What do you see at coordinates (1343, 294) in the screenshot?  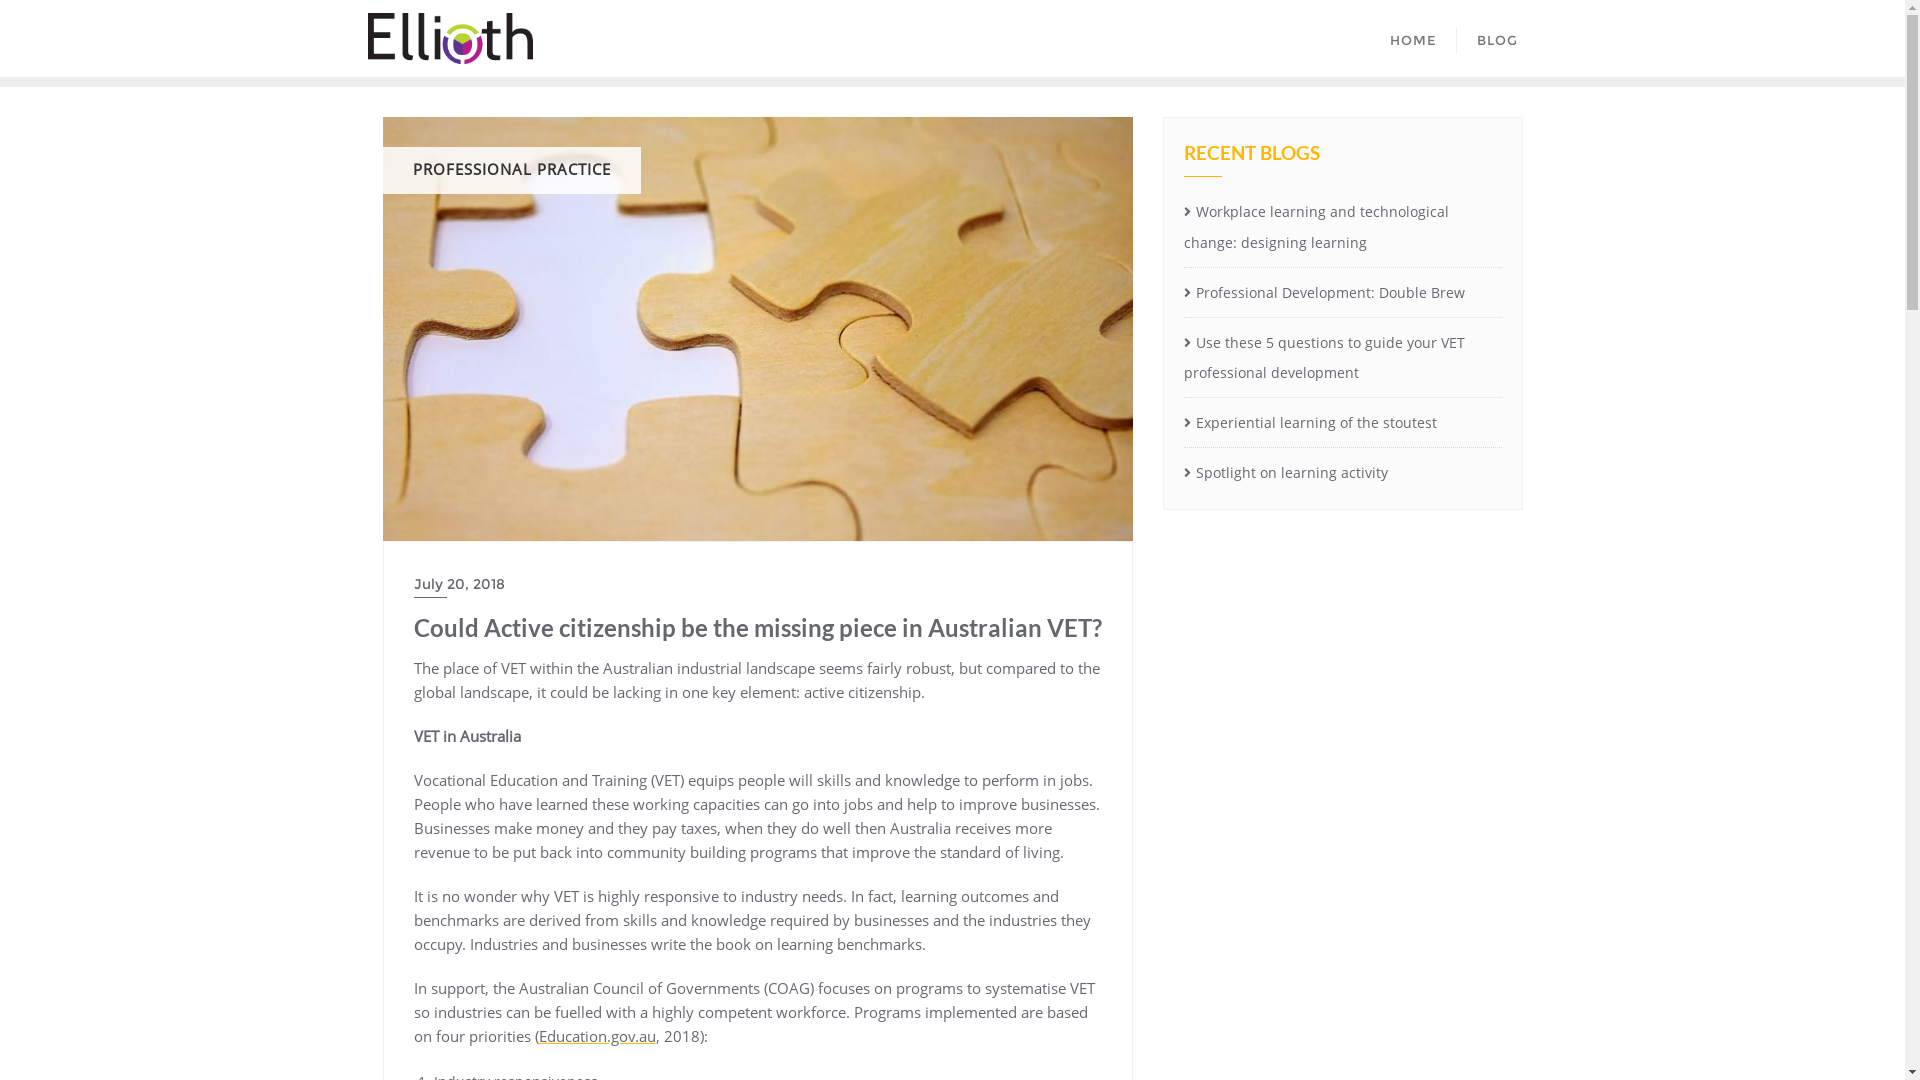 I see `Professional Development: Double Brew` at bounding box center [1343, 294].